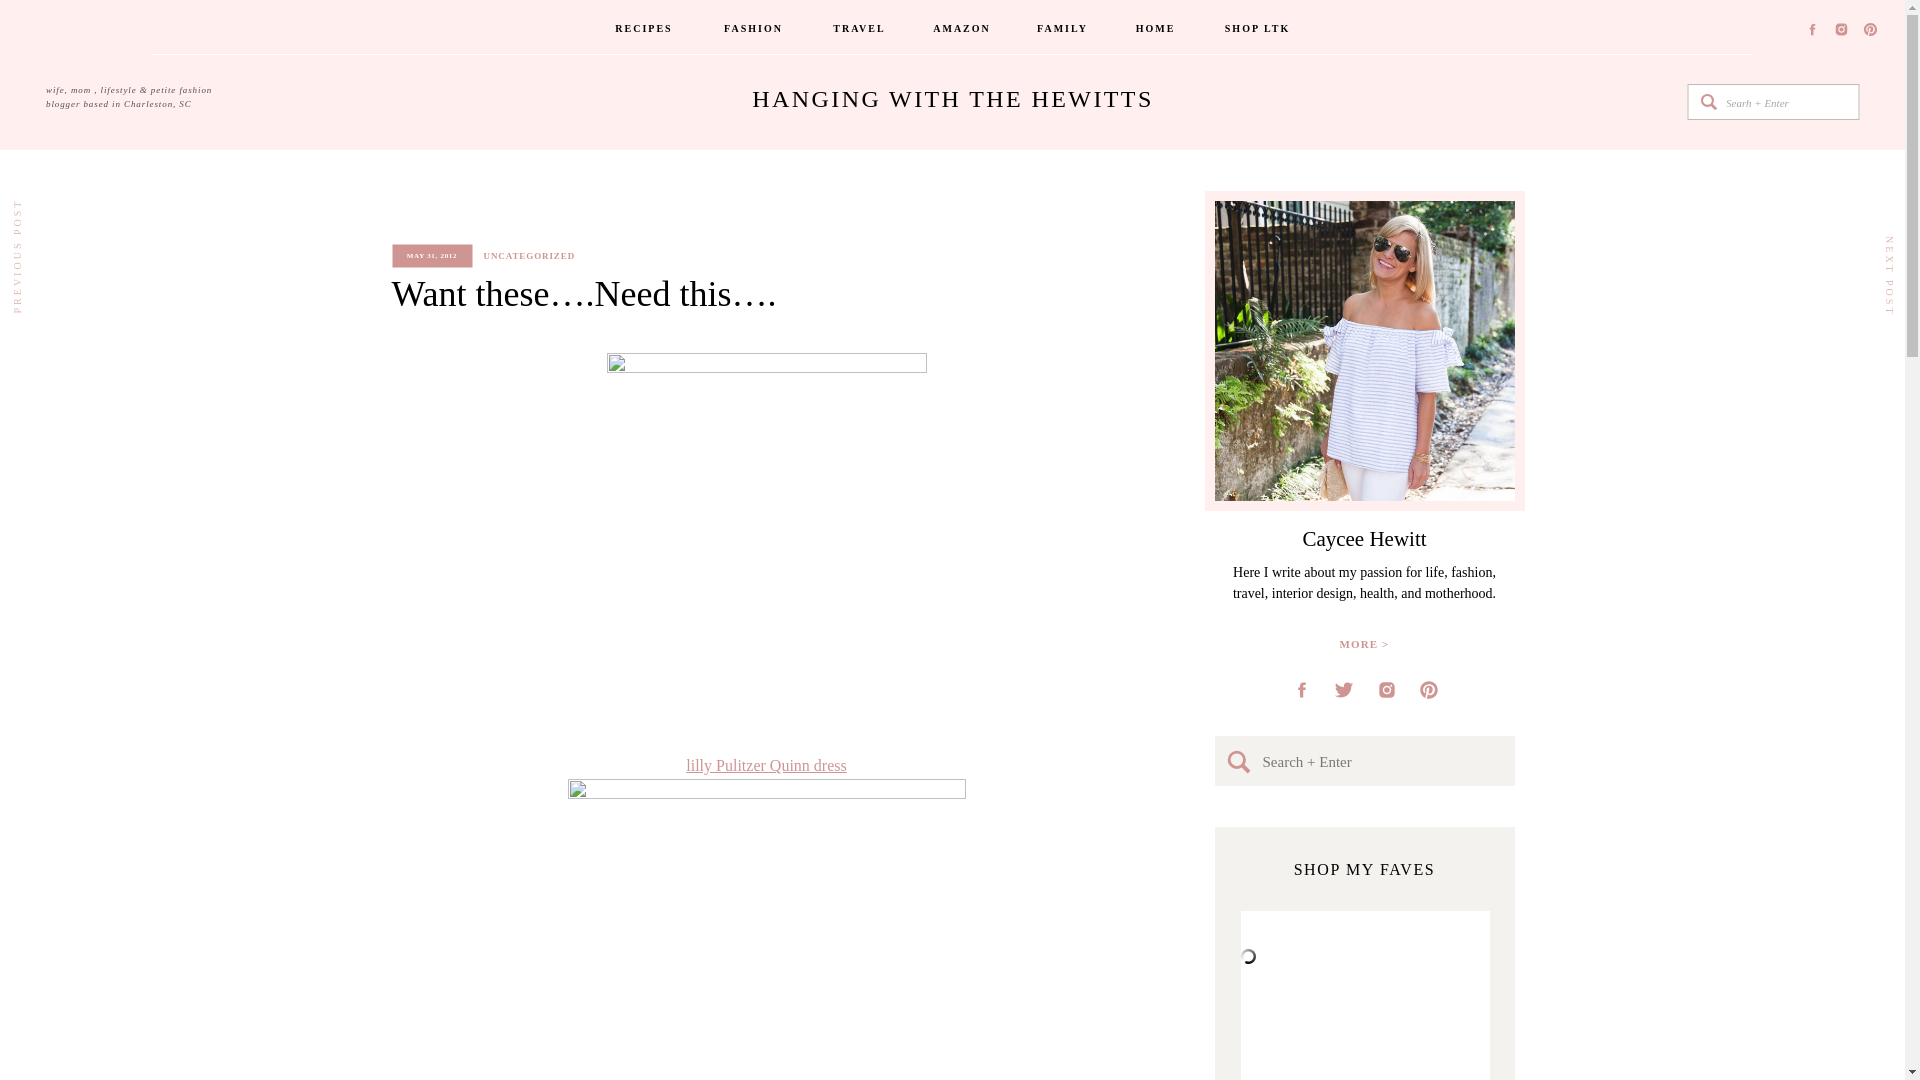 The height and width of the screenshot is (1080, 1920). Describe the element at coordinates (1063, 30) in the screenshot. I see `FAMILY` at that location.